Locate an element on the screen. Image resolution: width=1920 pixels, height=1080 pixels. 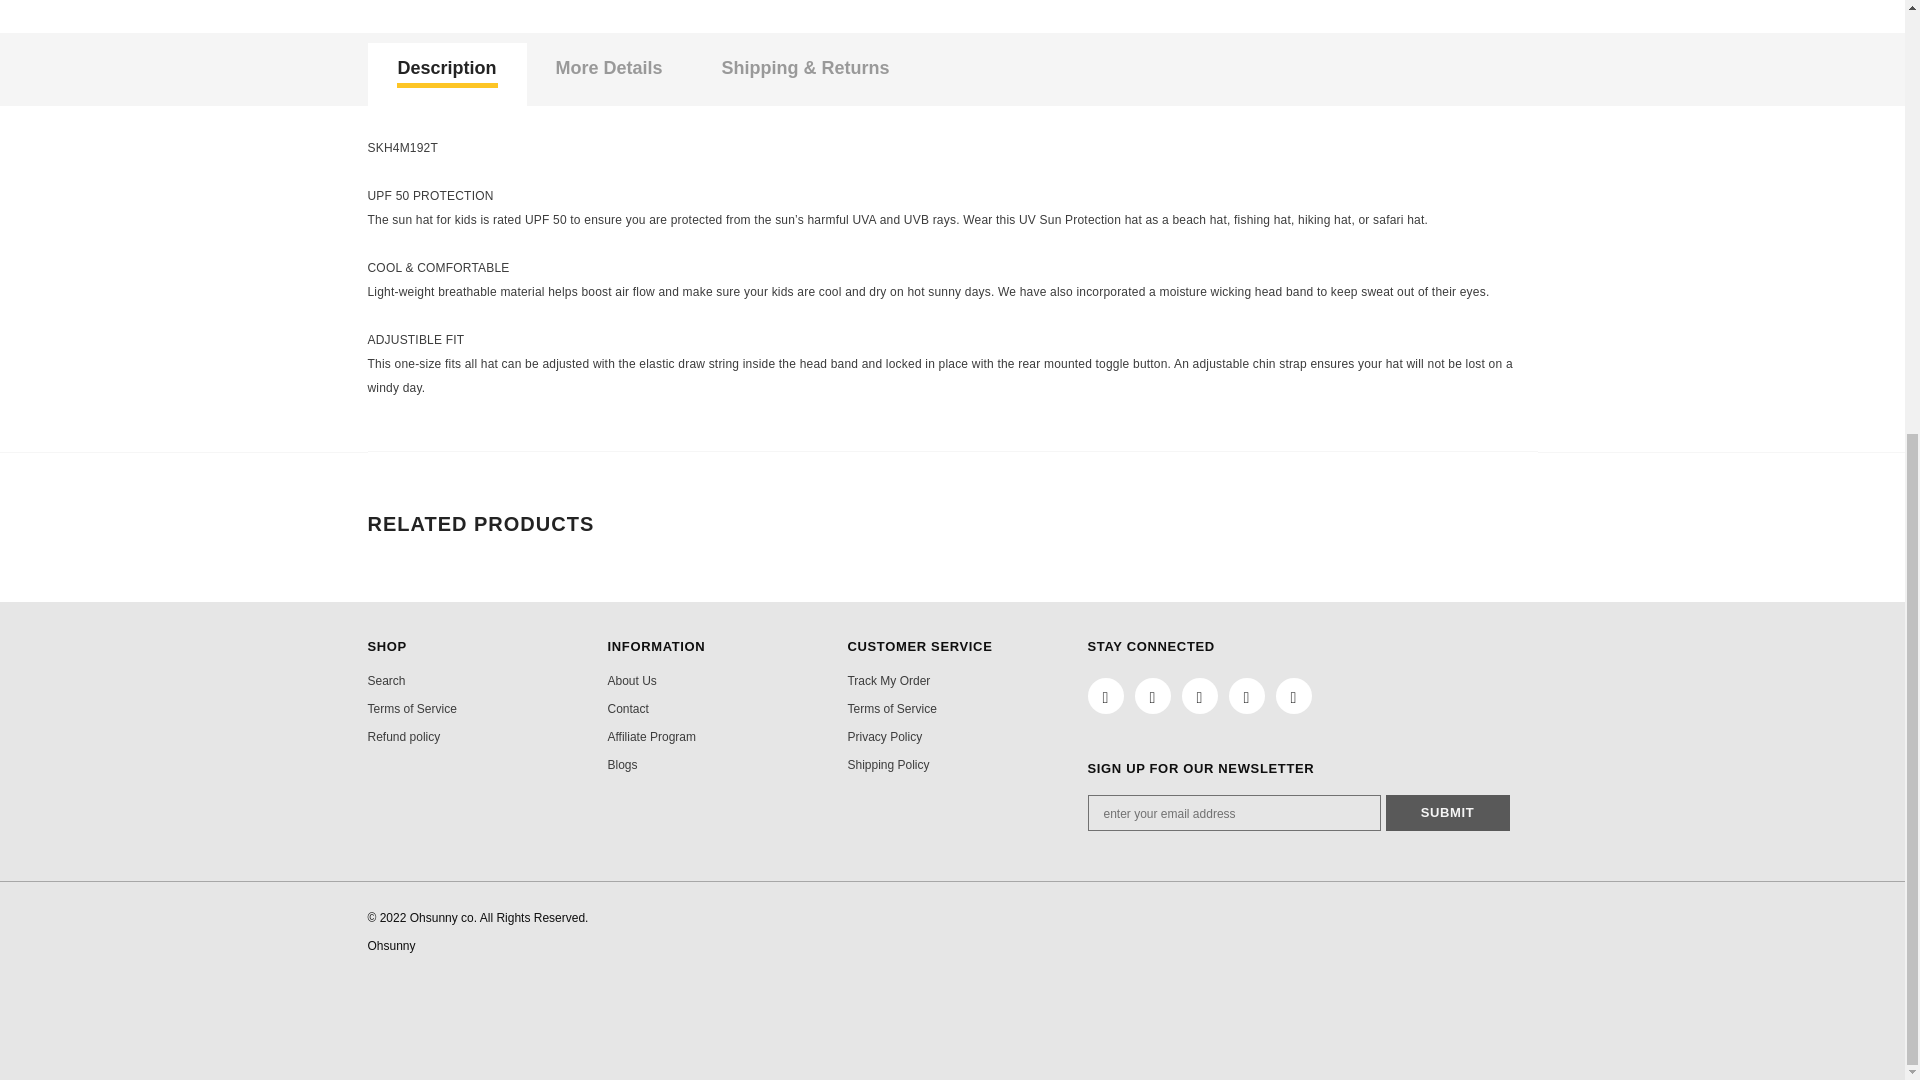
About Us is located at coordinates (631, 681).